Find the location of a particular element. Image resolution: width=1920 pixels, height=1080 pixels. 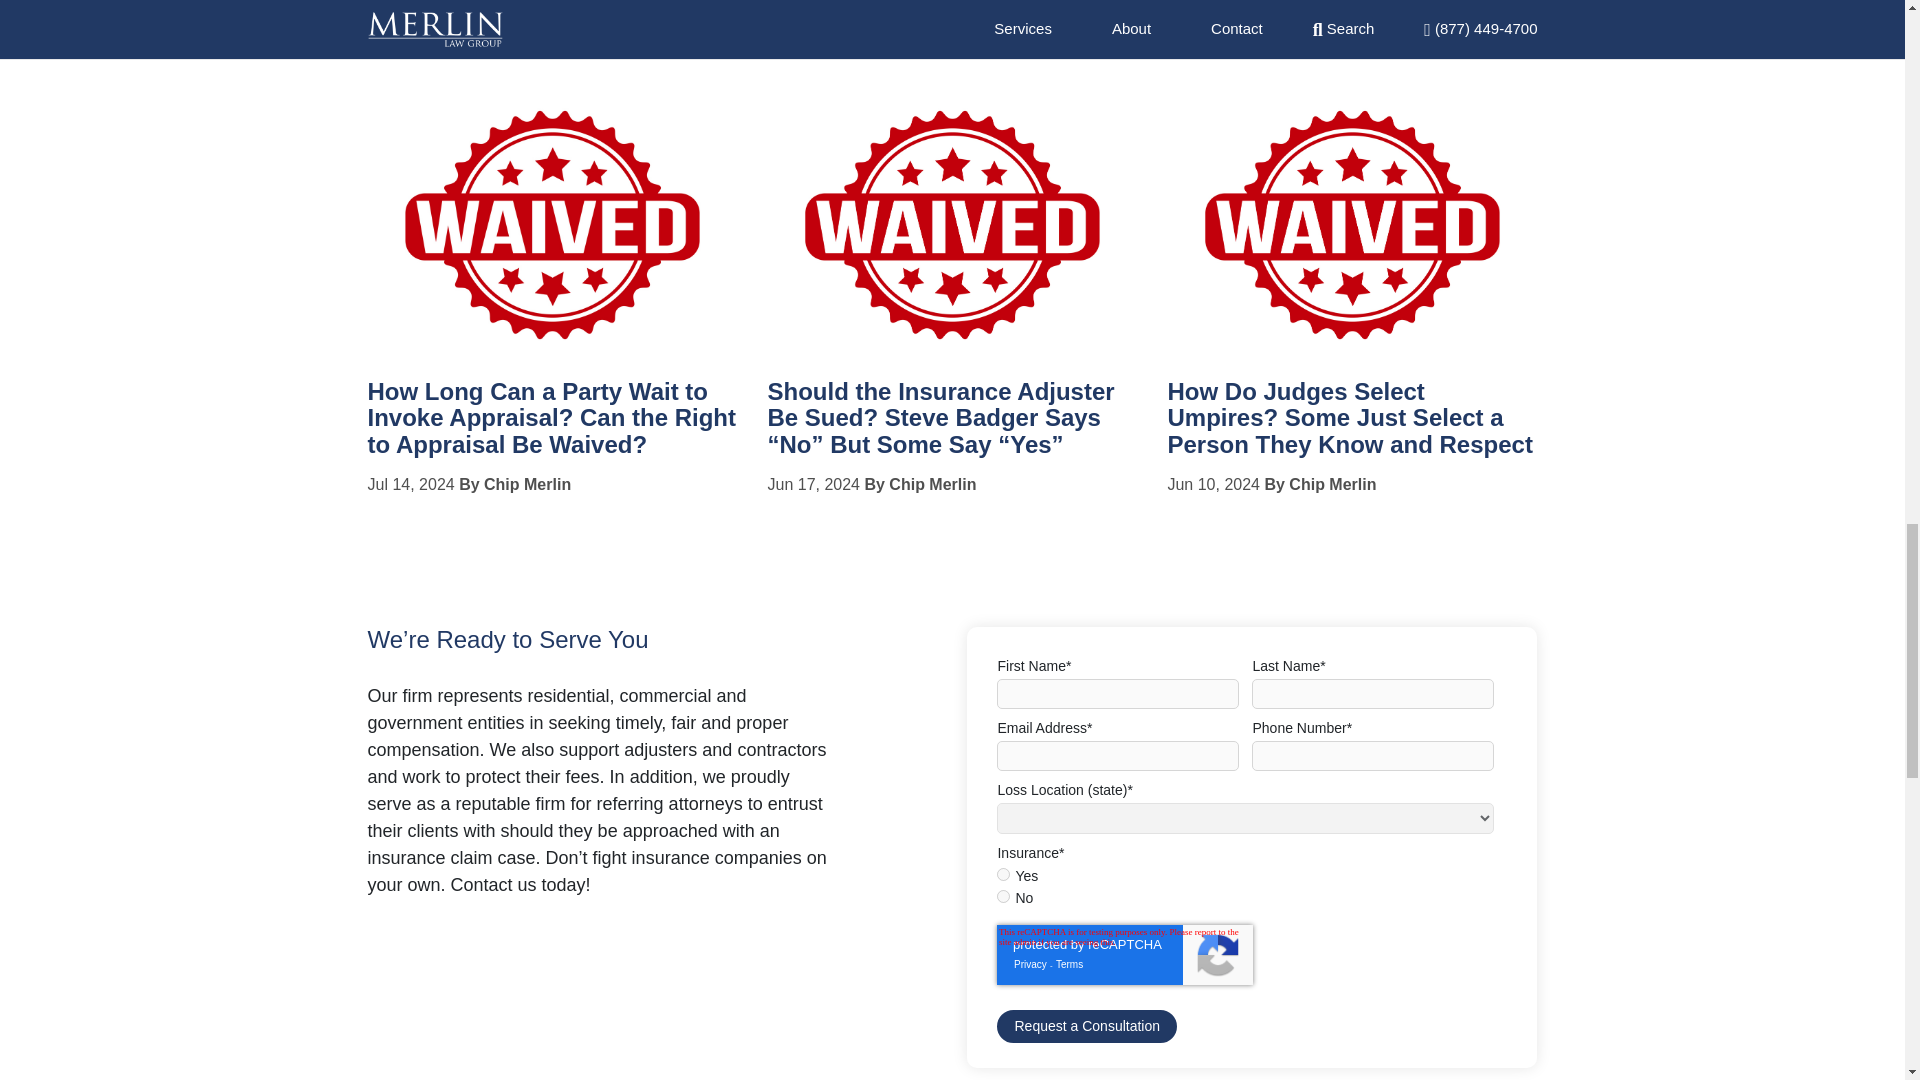

No is located at coordinates (1002, 896).